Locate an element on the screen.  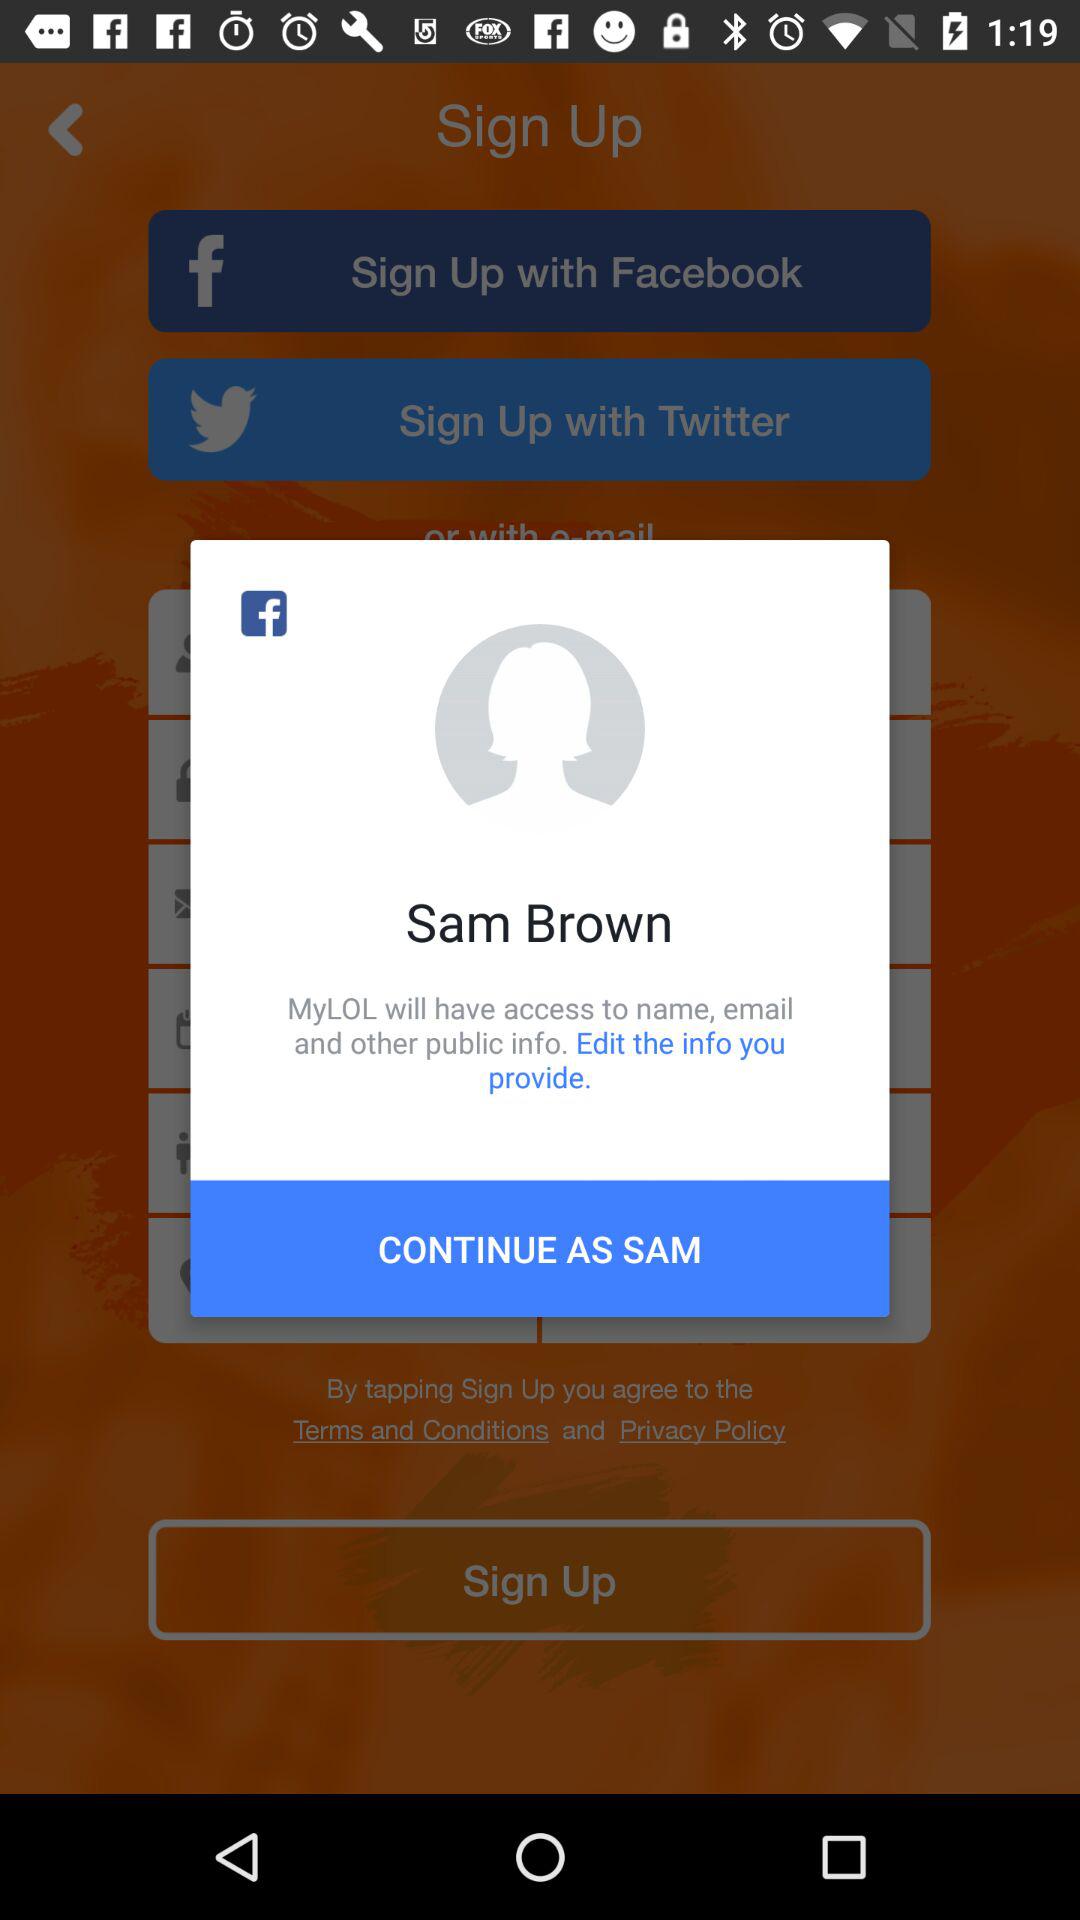
jump to the continue as sam item is located at coordinates (540, 1248).